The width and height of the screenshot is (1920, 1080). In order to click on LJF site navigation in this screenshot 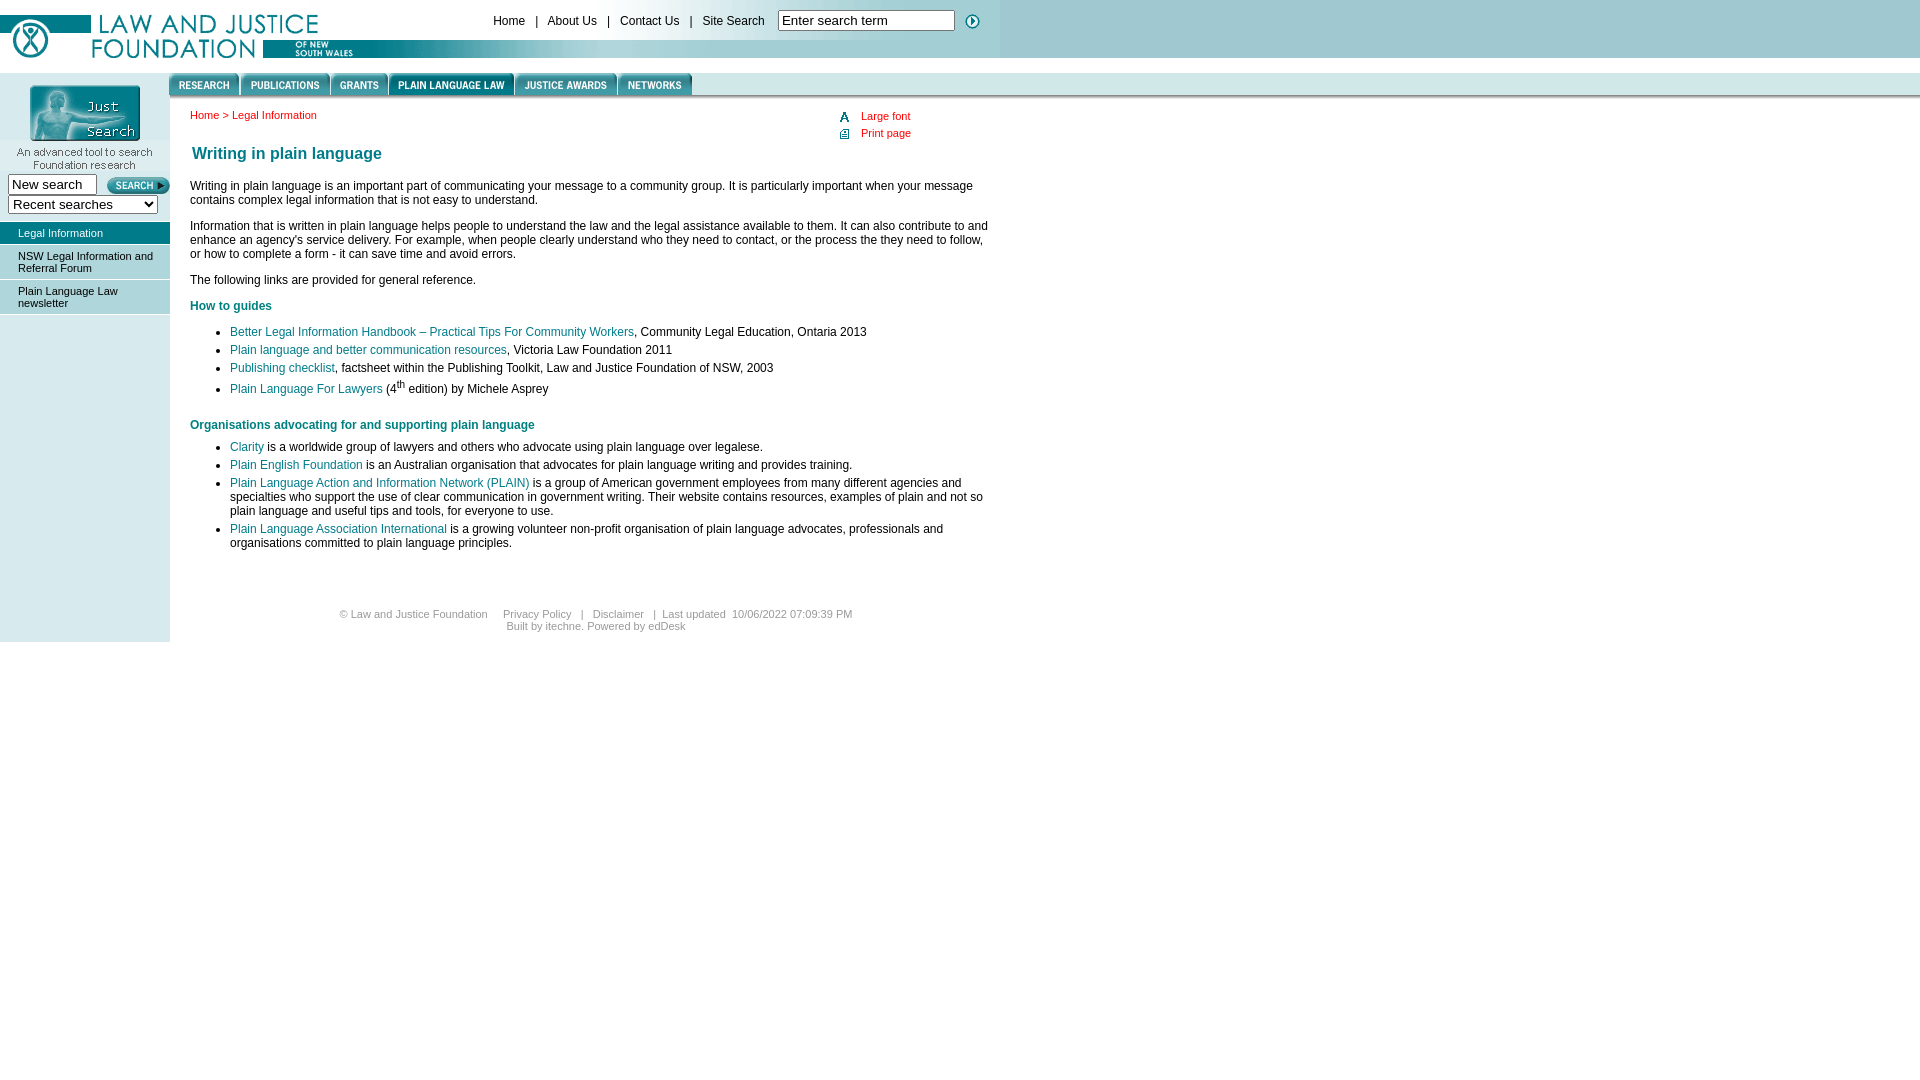, I will do `click(584, 86)`.